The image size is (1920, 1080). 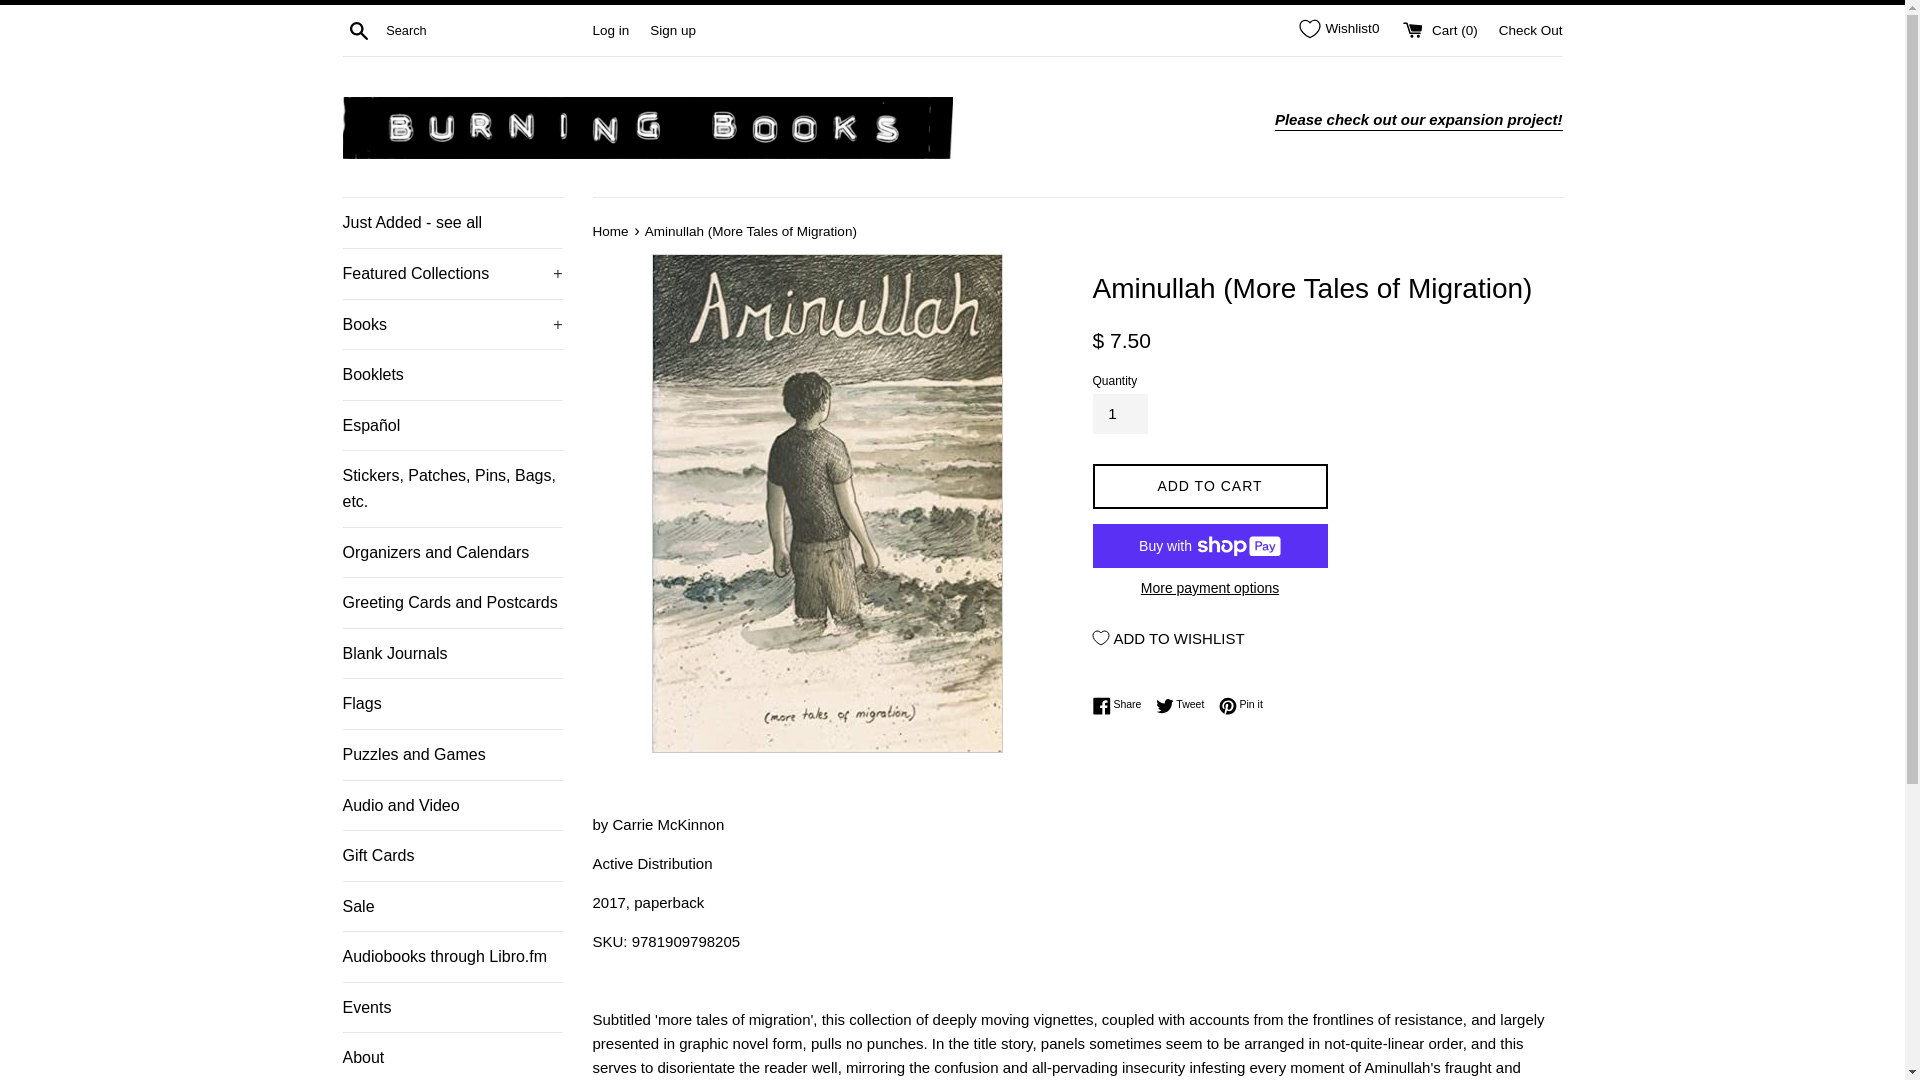 I want to click on Add to Wishlist, so click(x=1168, y=637).